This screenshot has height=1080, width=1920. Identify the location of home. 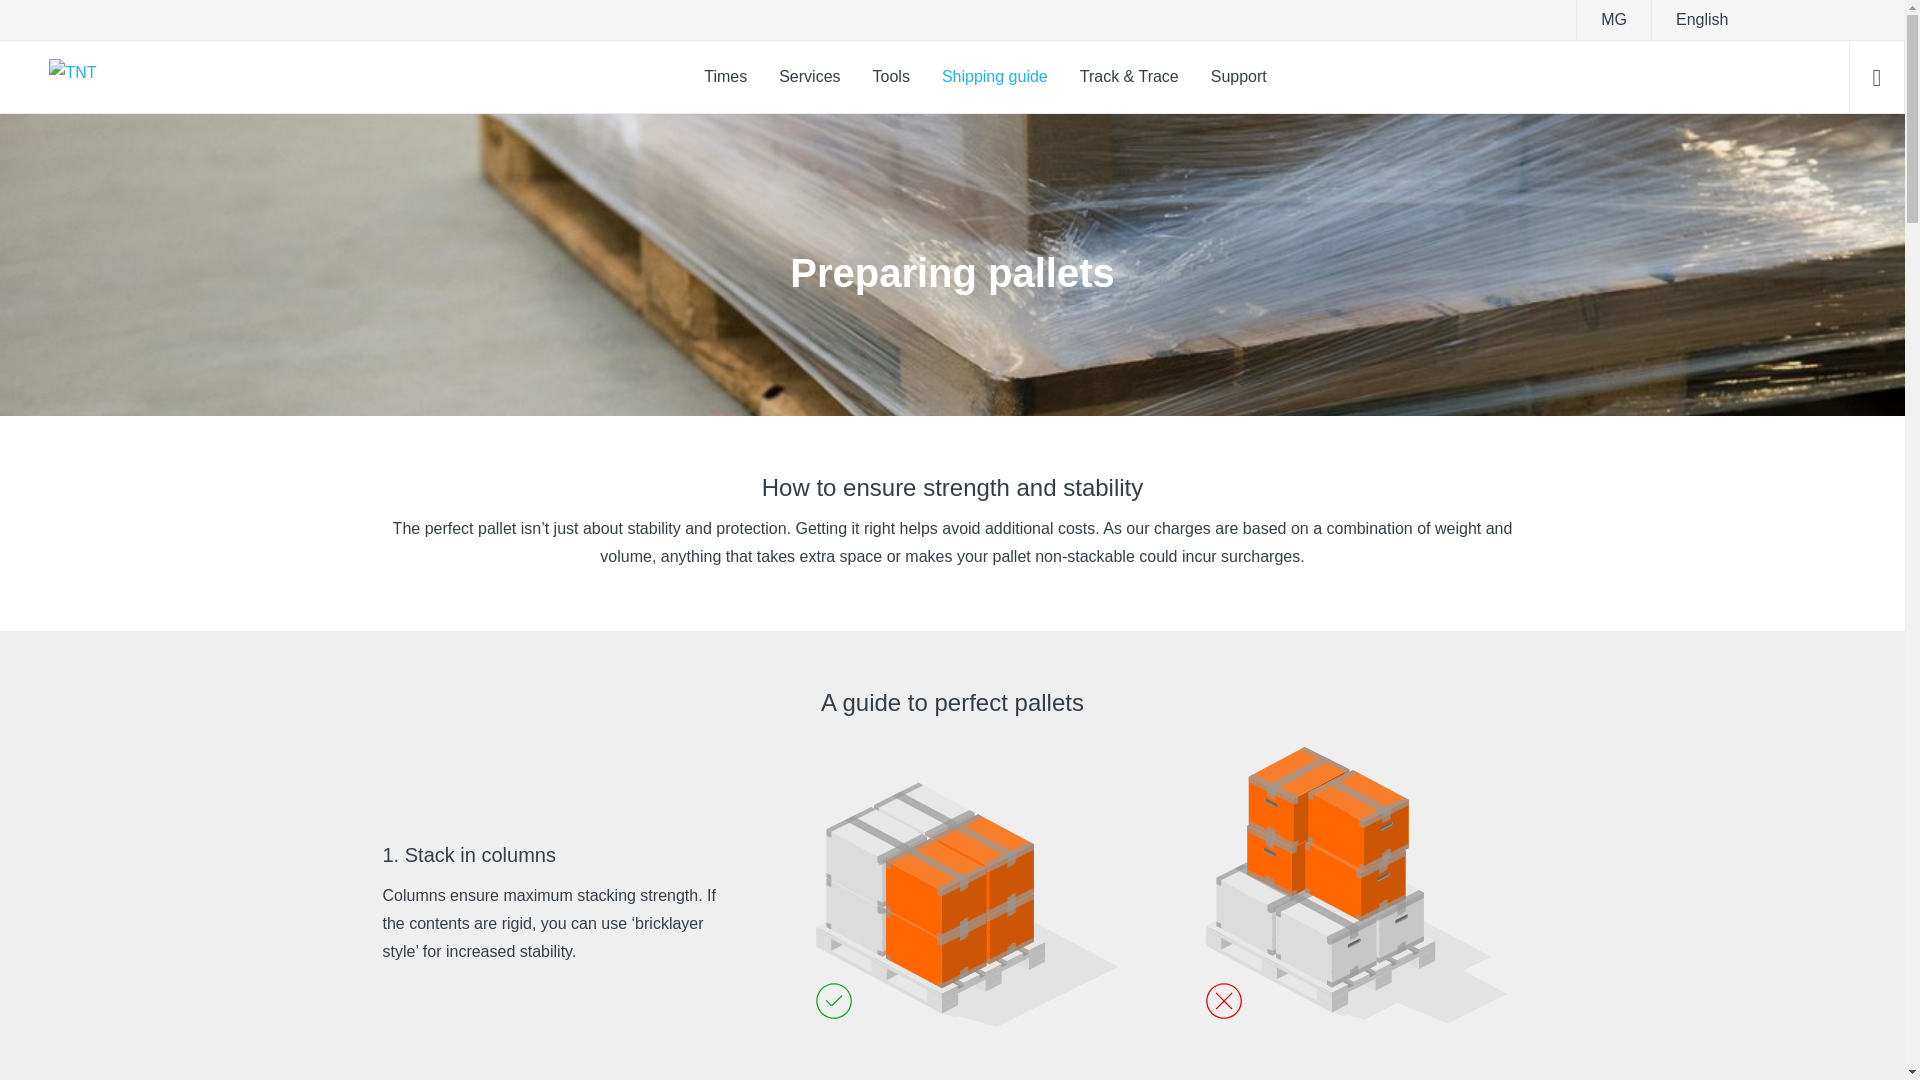
(61, 77).